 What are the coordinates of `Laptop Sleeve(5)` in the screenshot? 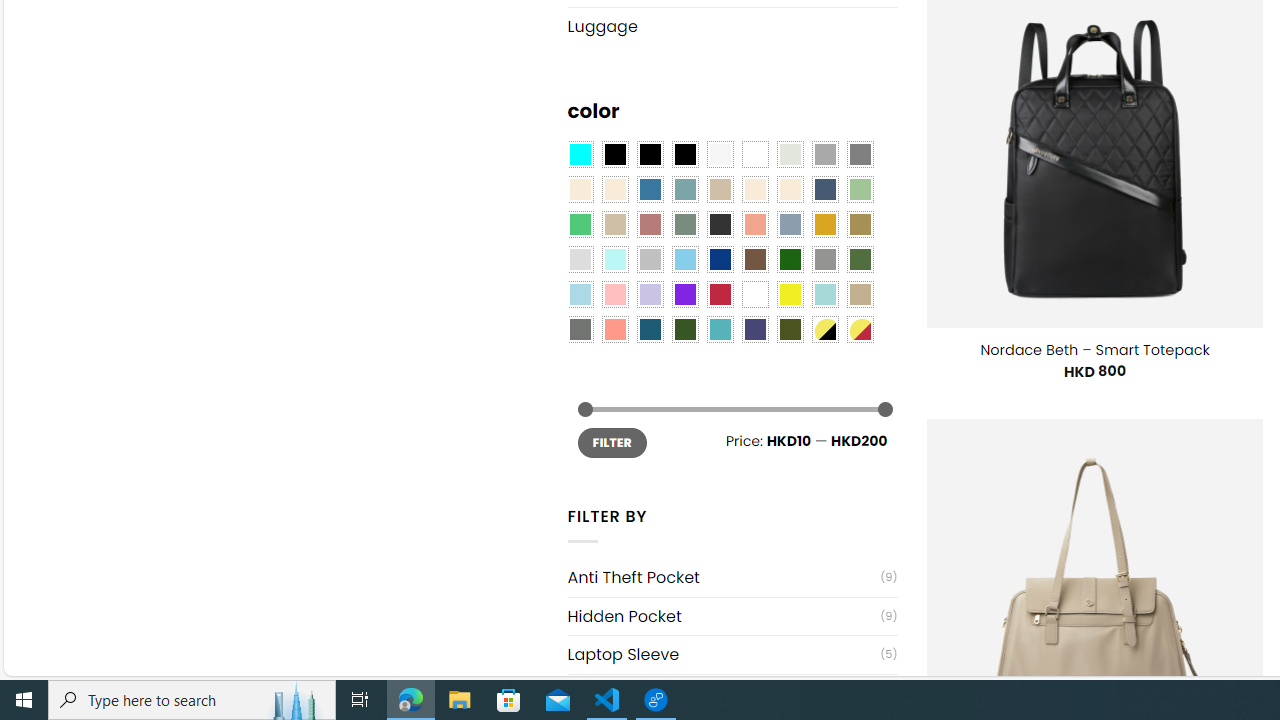 It's located at (732, 654).